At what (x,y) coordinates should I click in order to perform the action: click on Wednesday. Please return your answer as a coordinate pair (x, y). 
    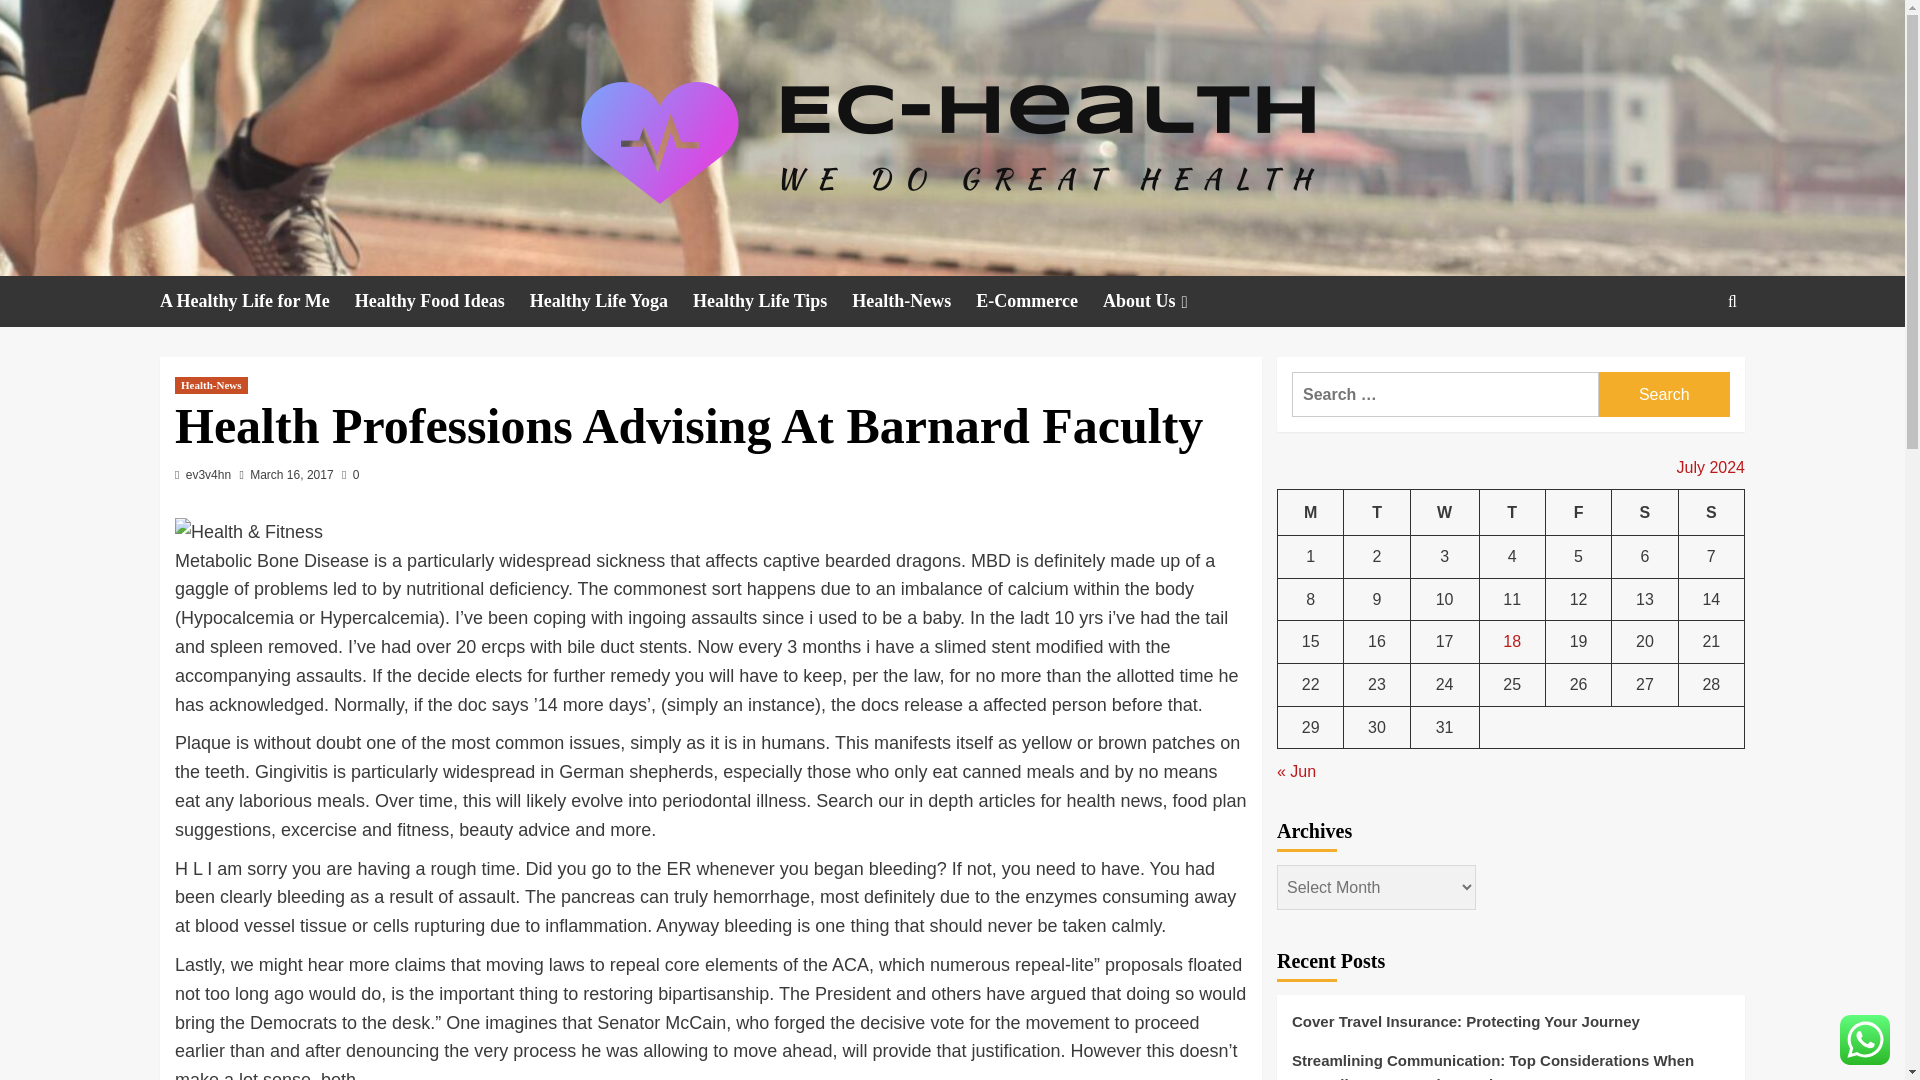
    Looking at the image, I should click on (1444, 512).